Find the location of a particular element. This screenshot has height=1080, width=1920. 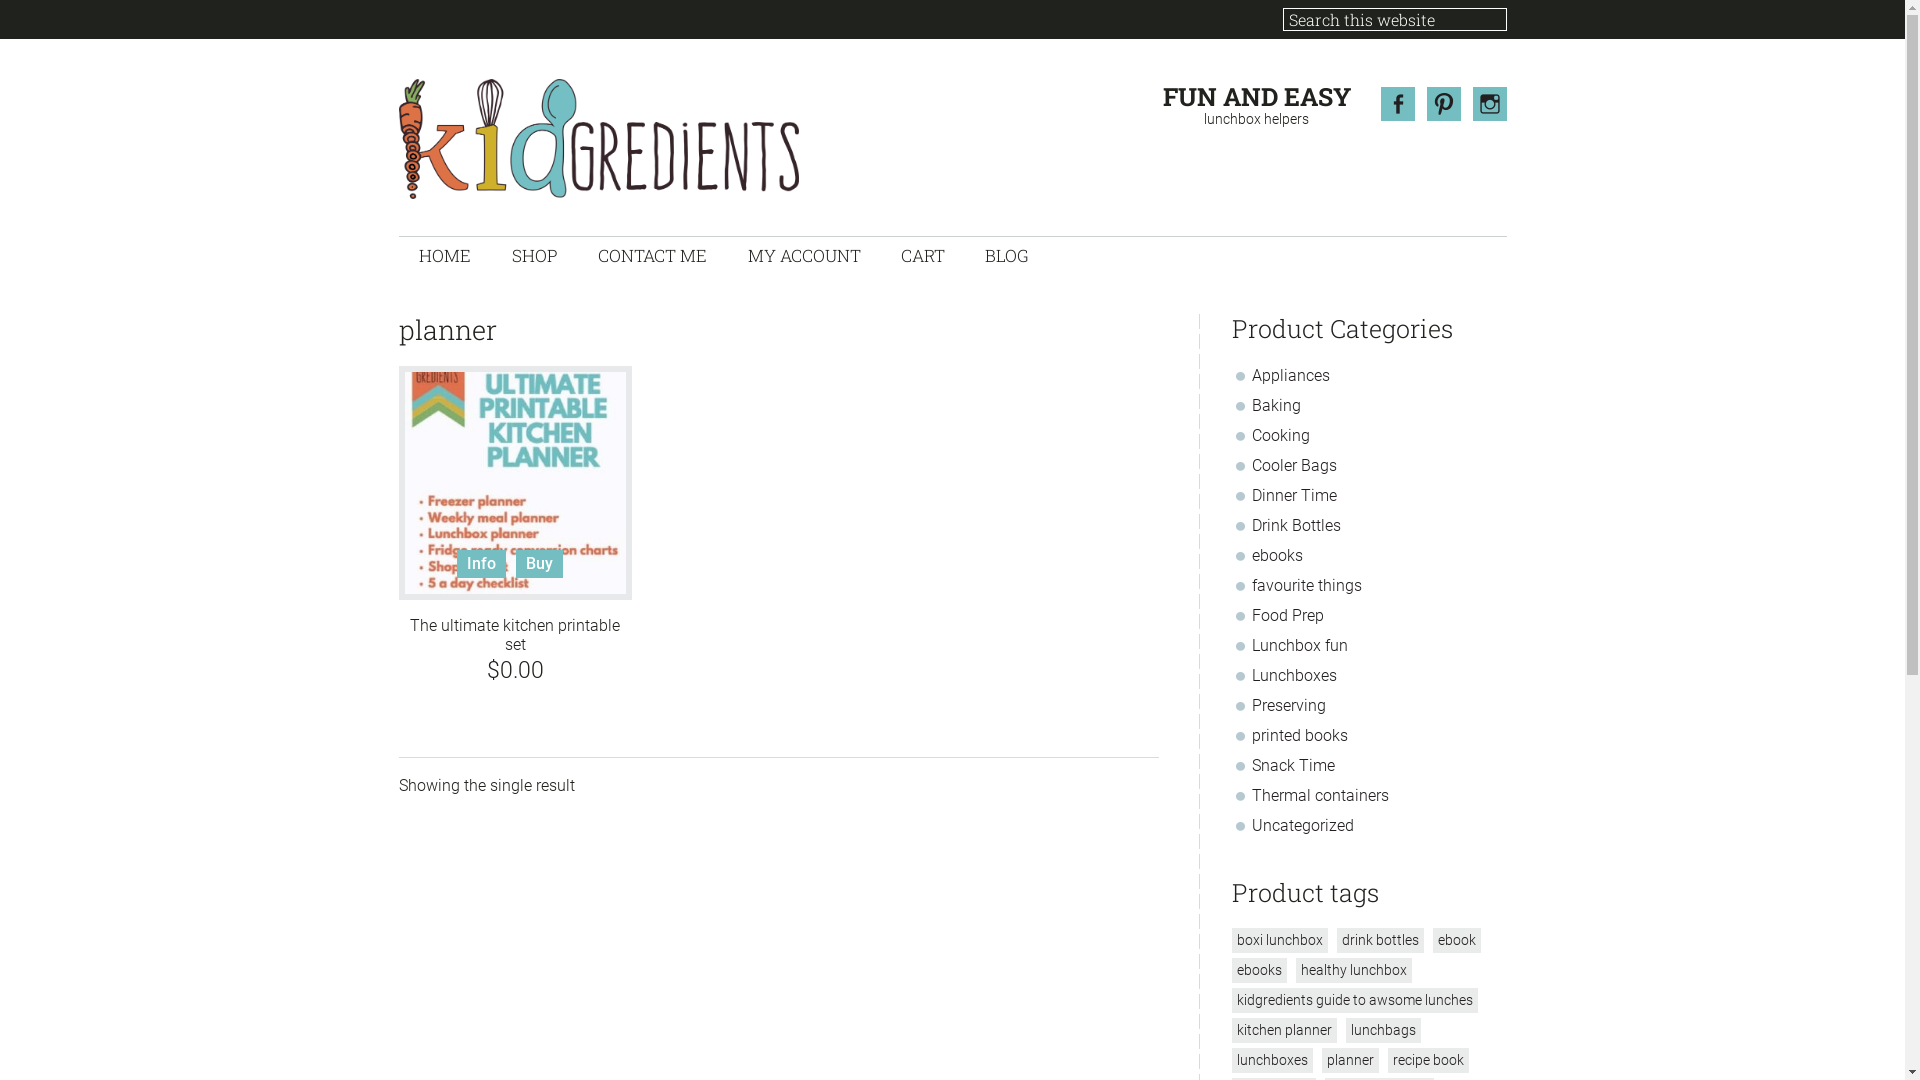

ebook is located at coordinates (1456, 940).